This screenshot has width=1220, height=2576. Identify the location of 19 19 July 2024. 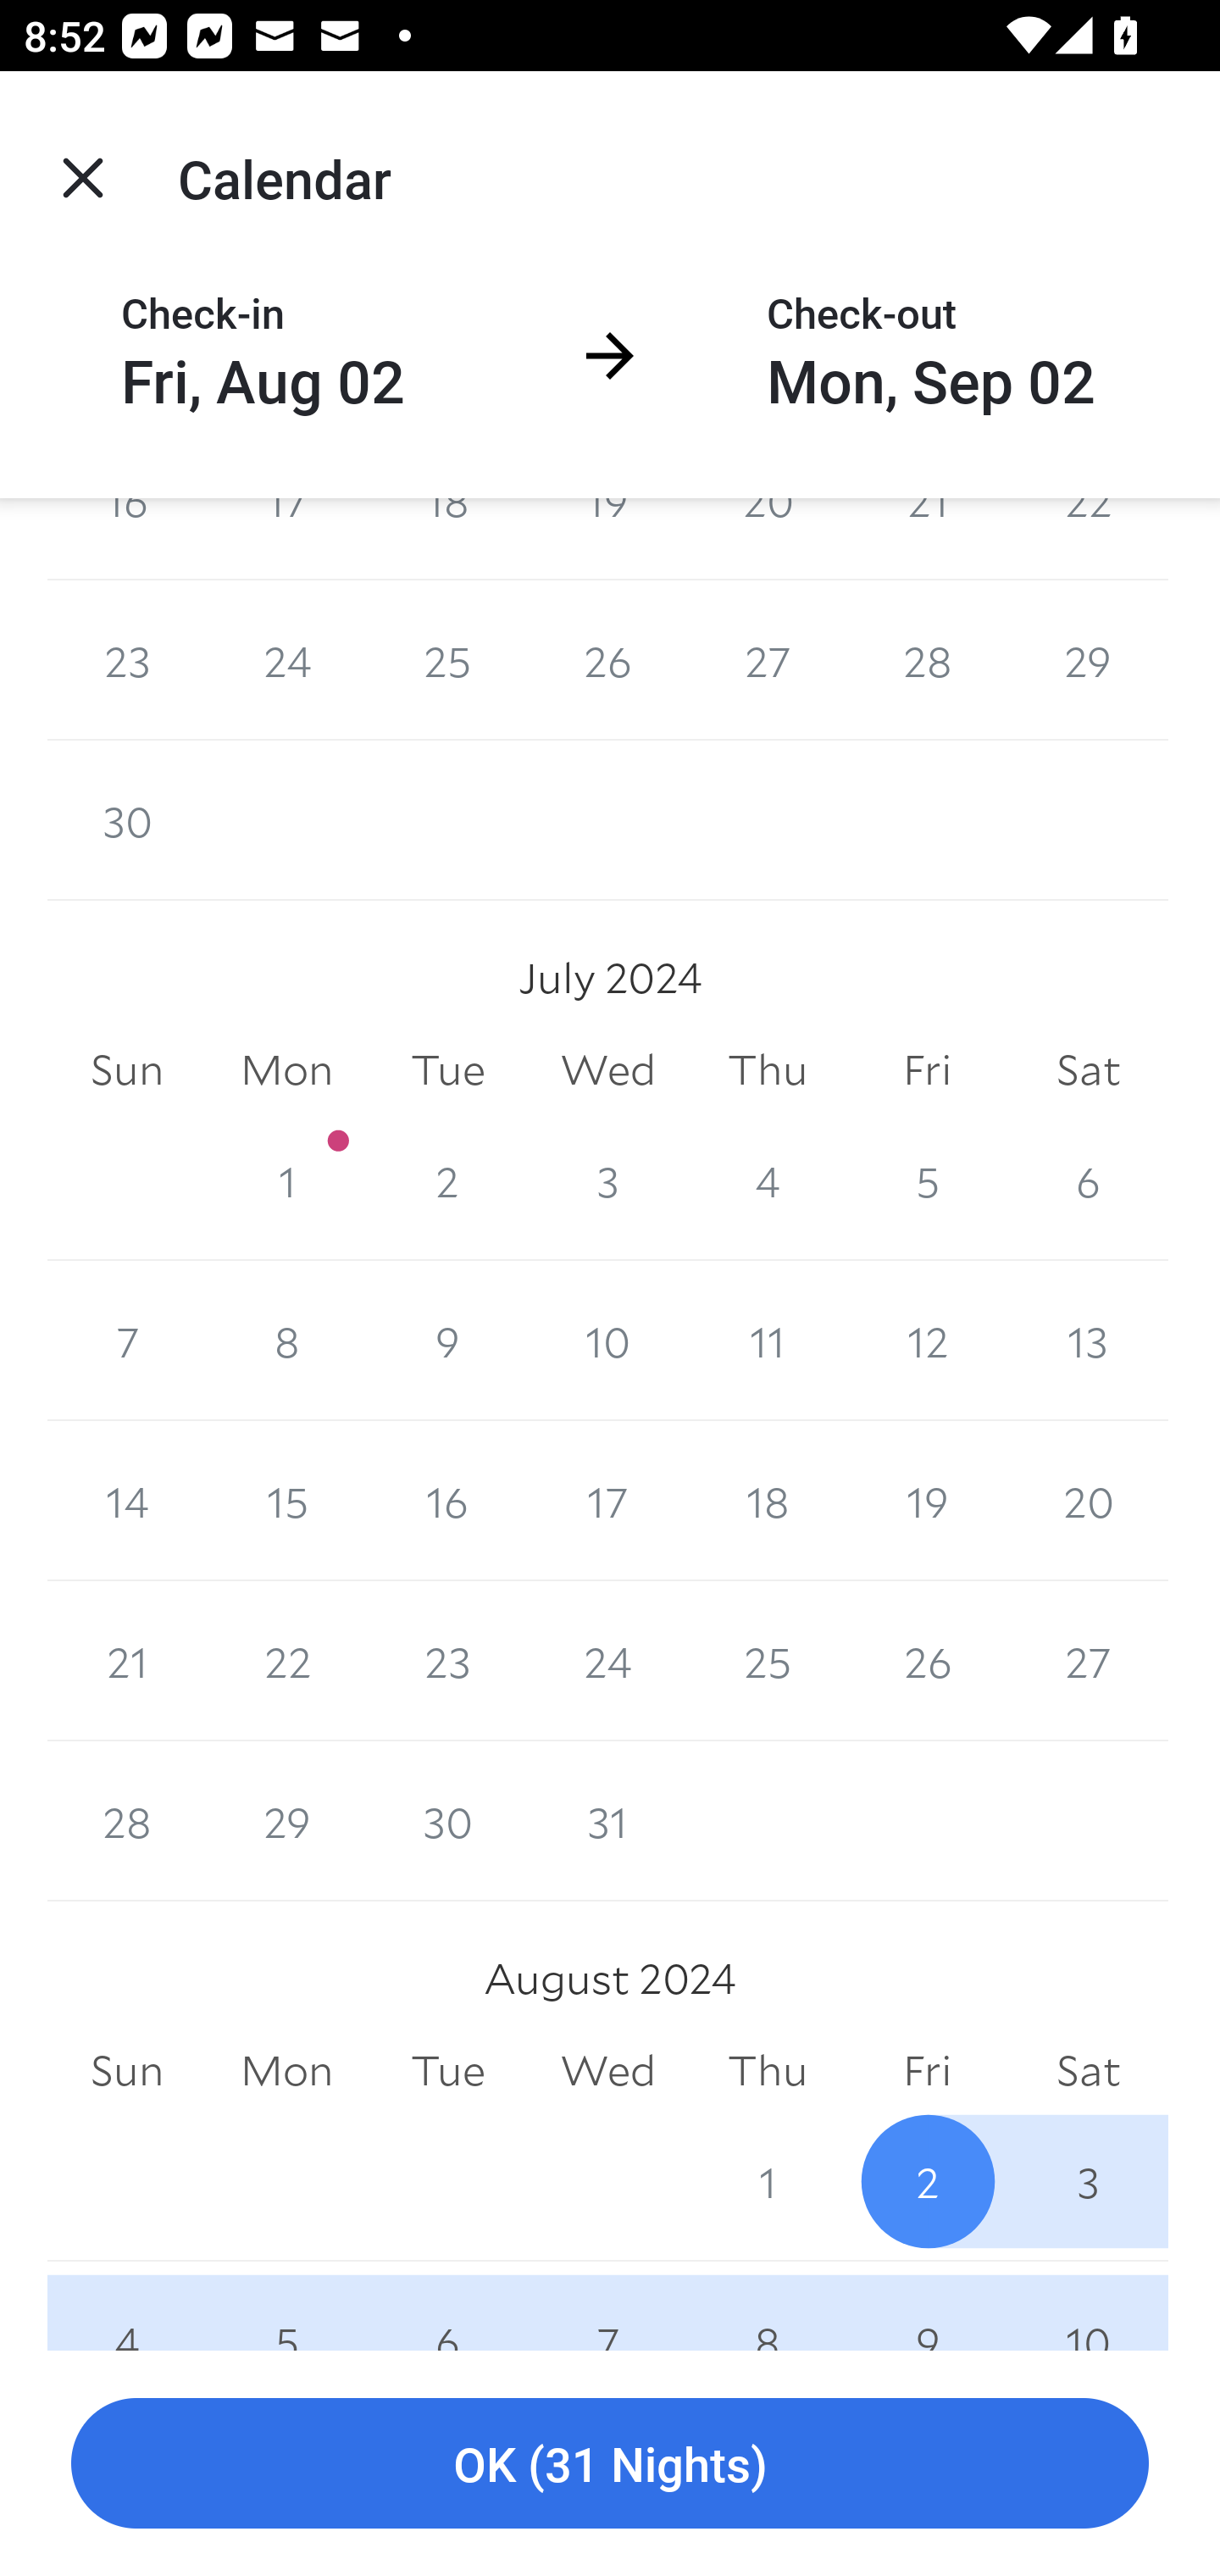
(927, 1502).